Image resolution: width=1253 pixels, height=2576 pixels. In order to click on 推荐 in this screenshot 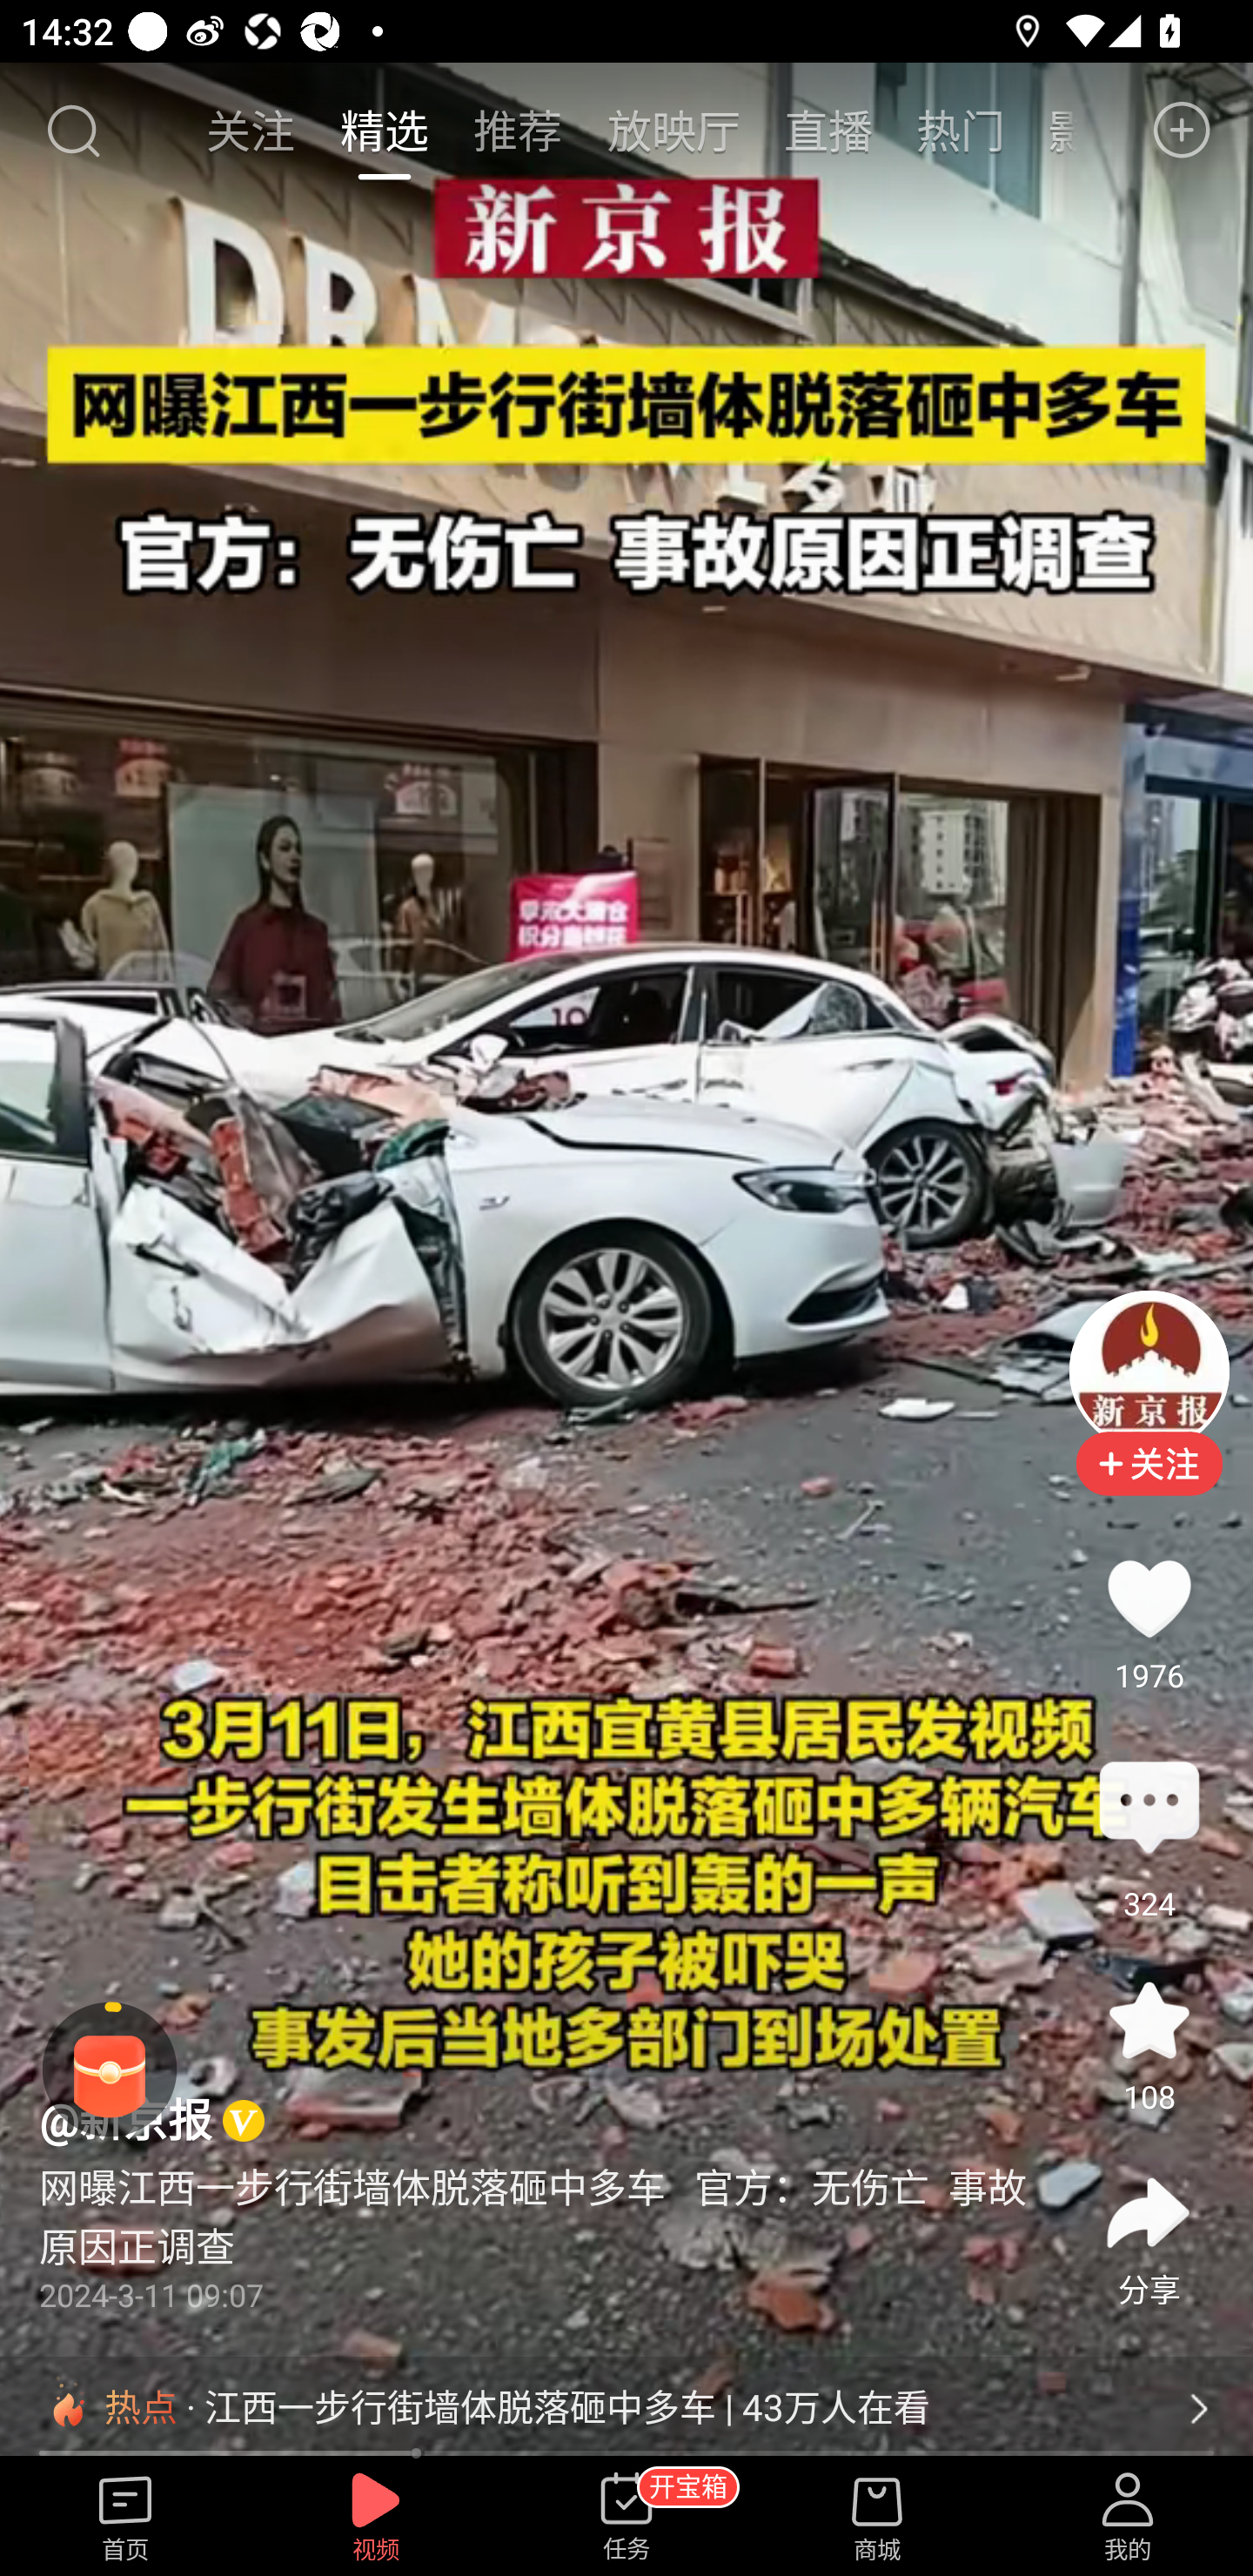, I will do `click(518, 130)`.